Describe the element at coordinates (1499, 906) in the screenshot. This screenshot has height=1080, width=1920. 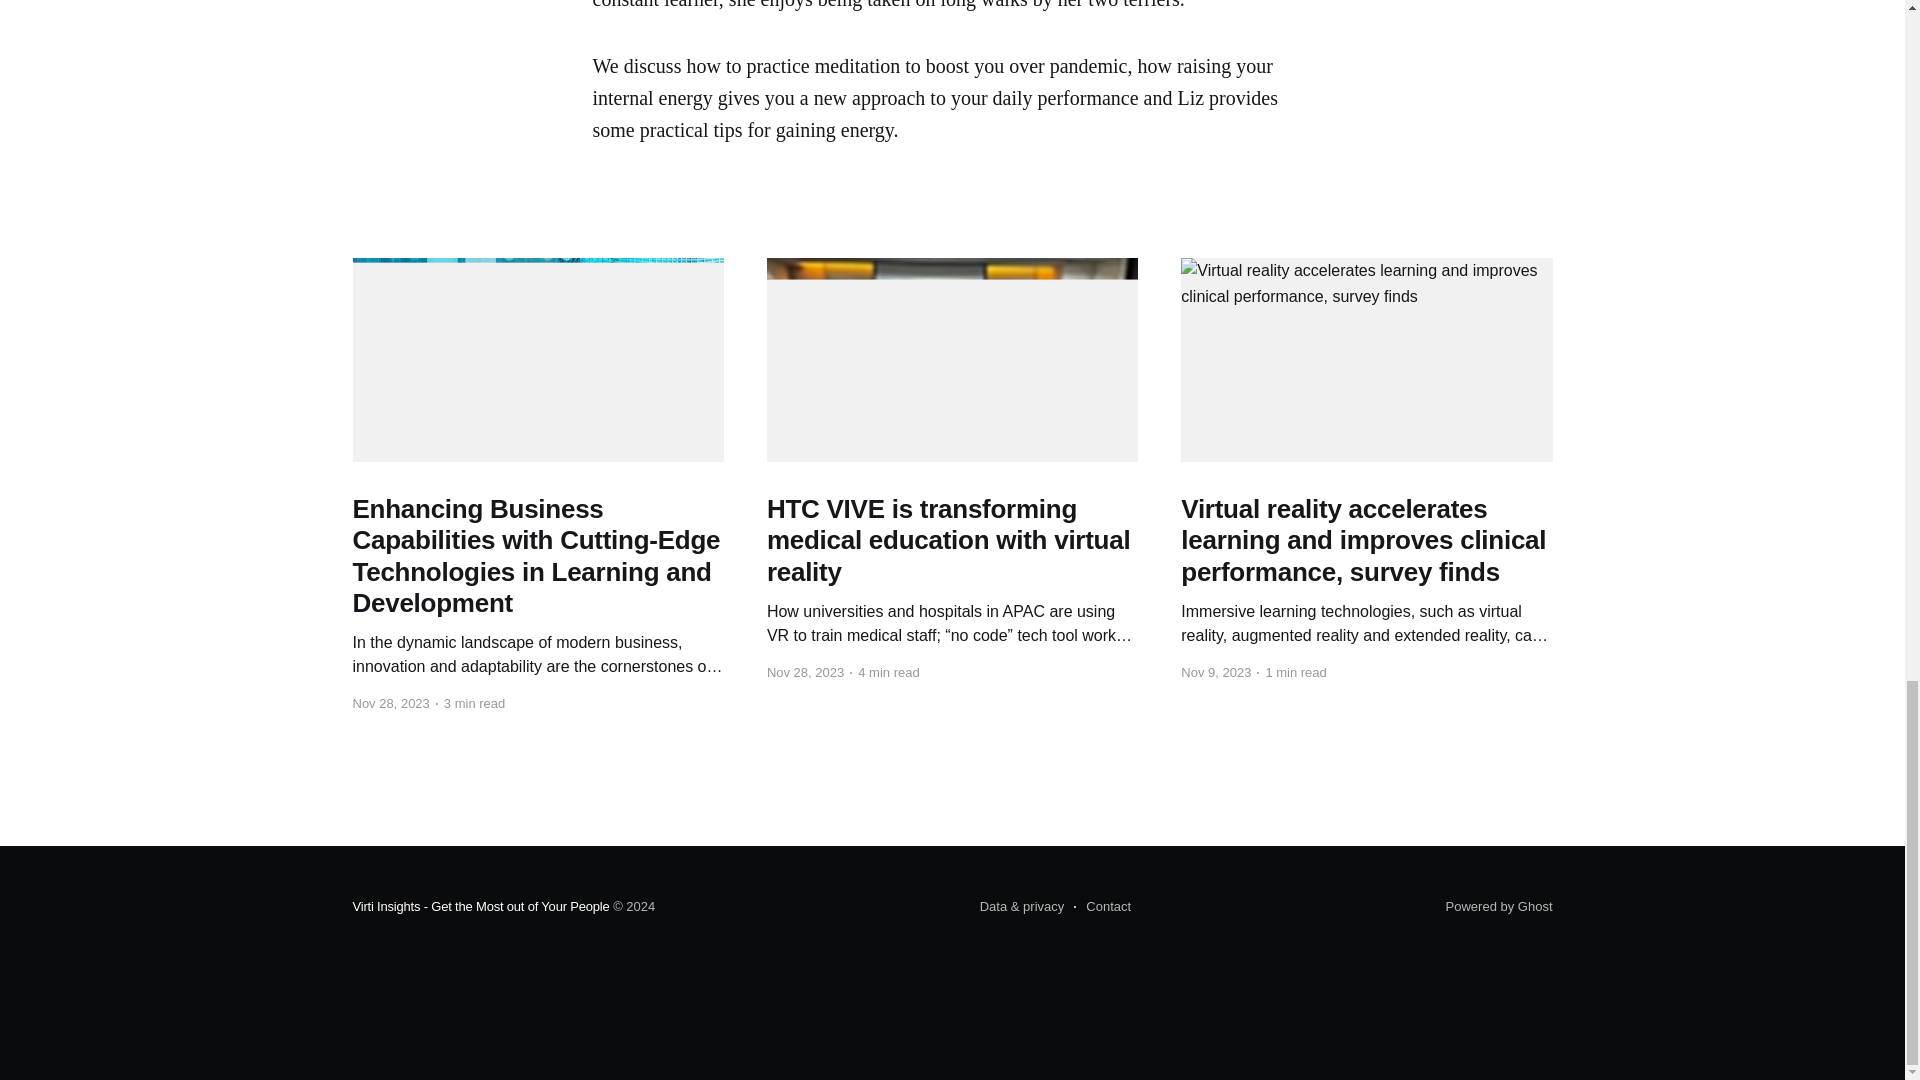
I see `Powered by Ghost` at that location.